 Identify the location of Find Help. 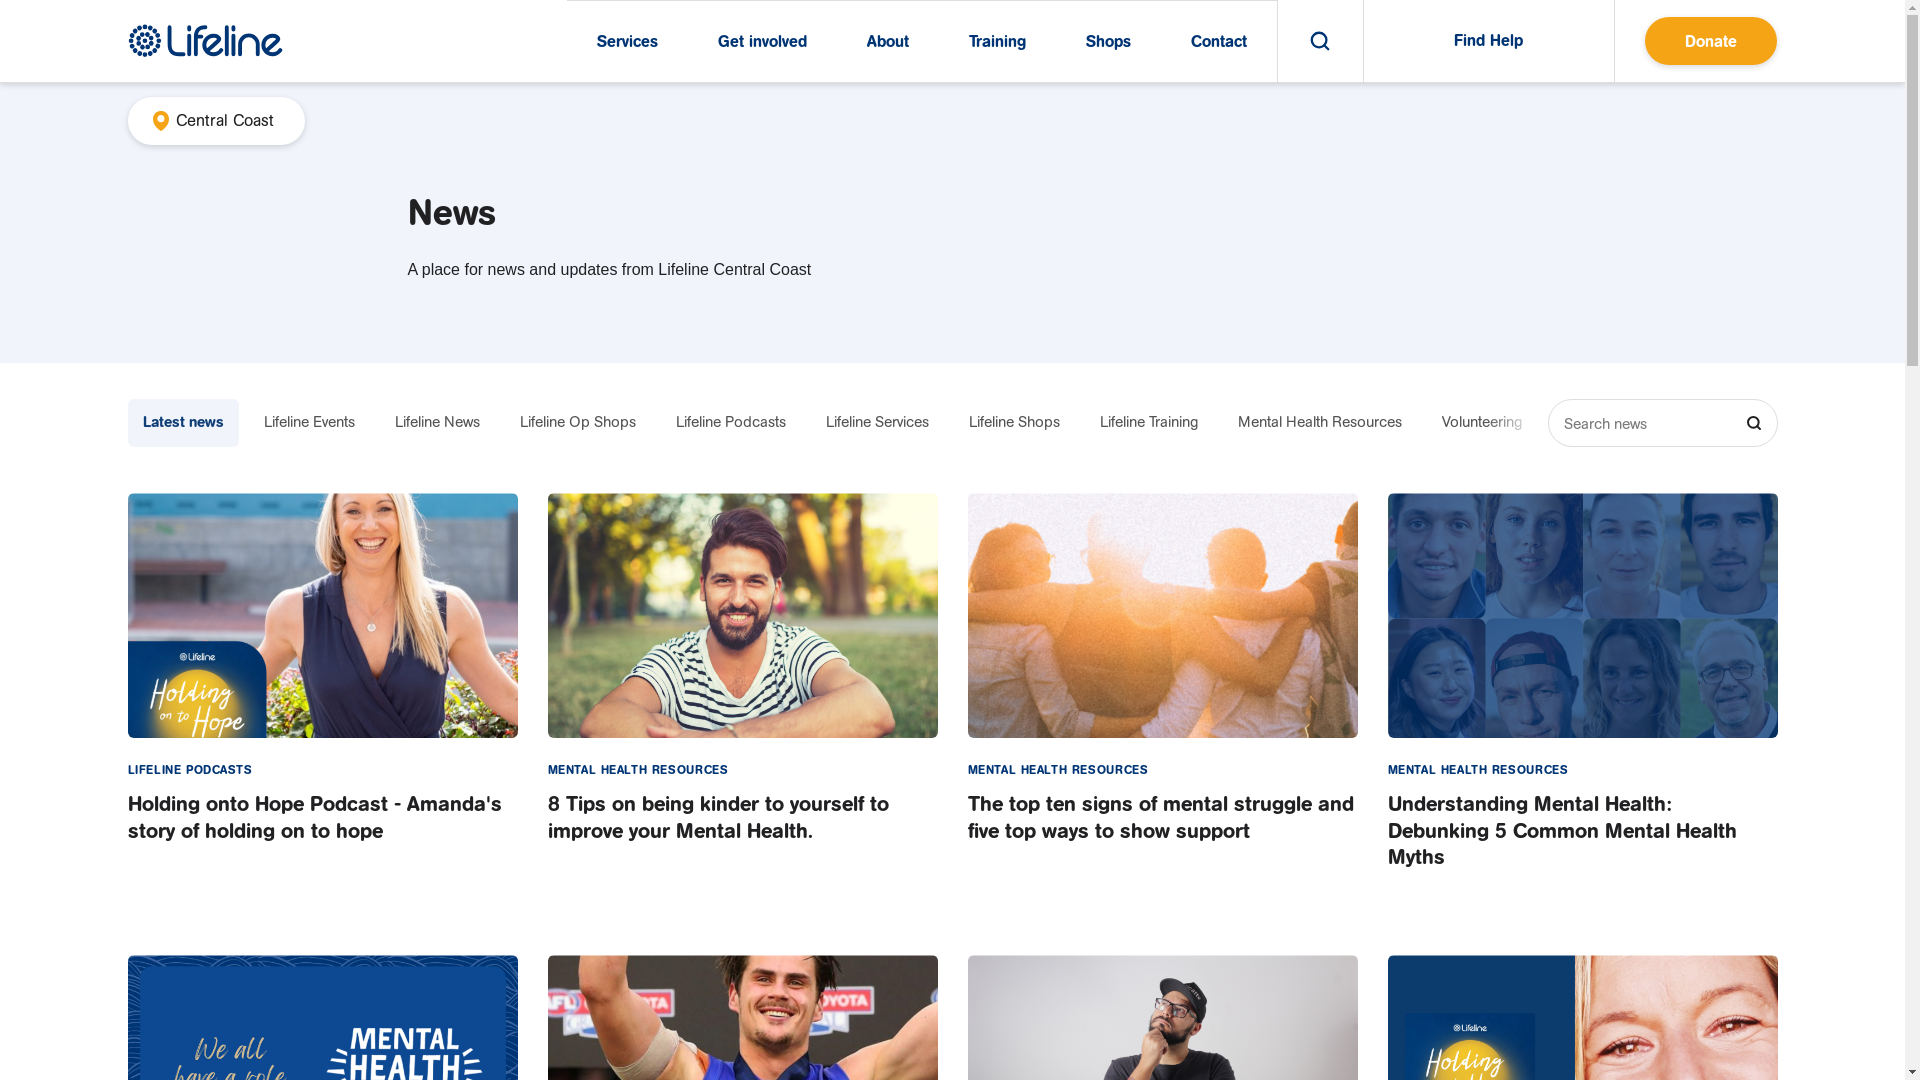
(1489, 41).